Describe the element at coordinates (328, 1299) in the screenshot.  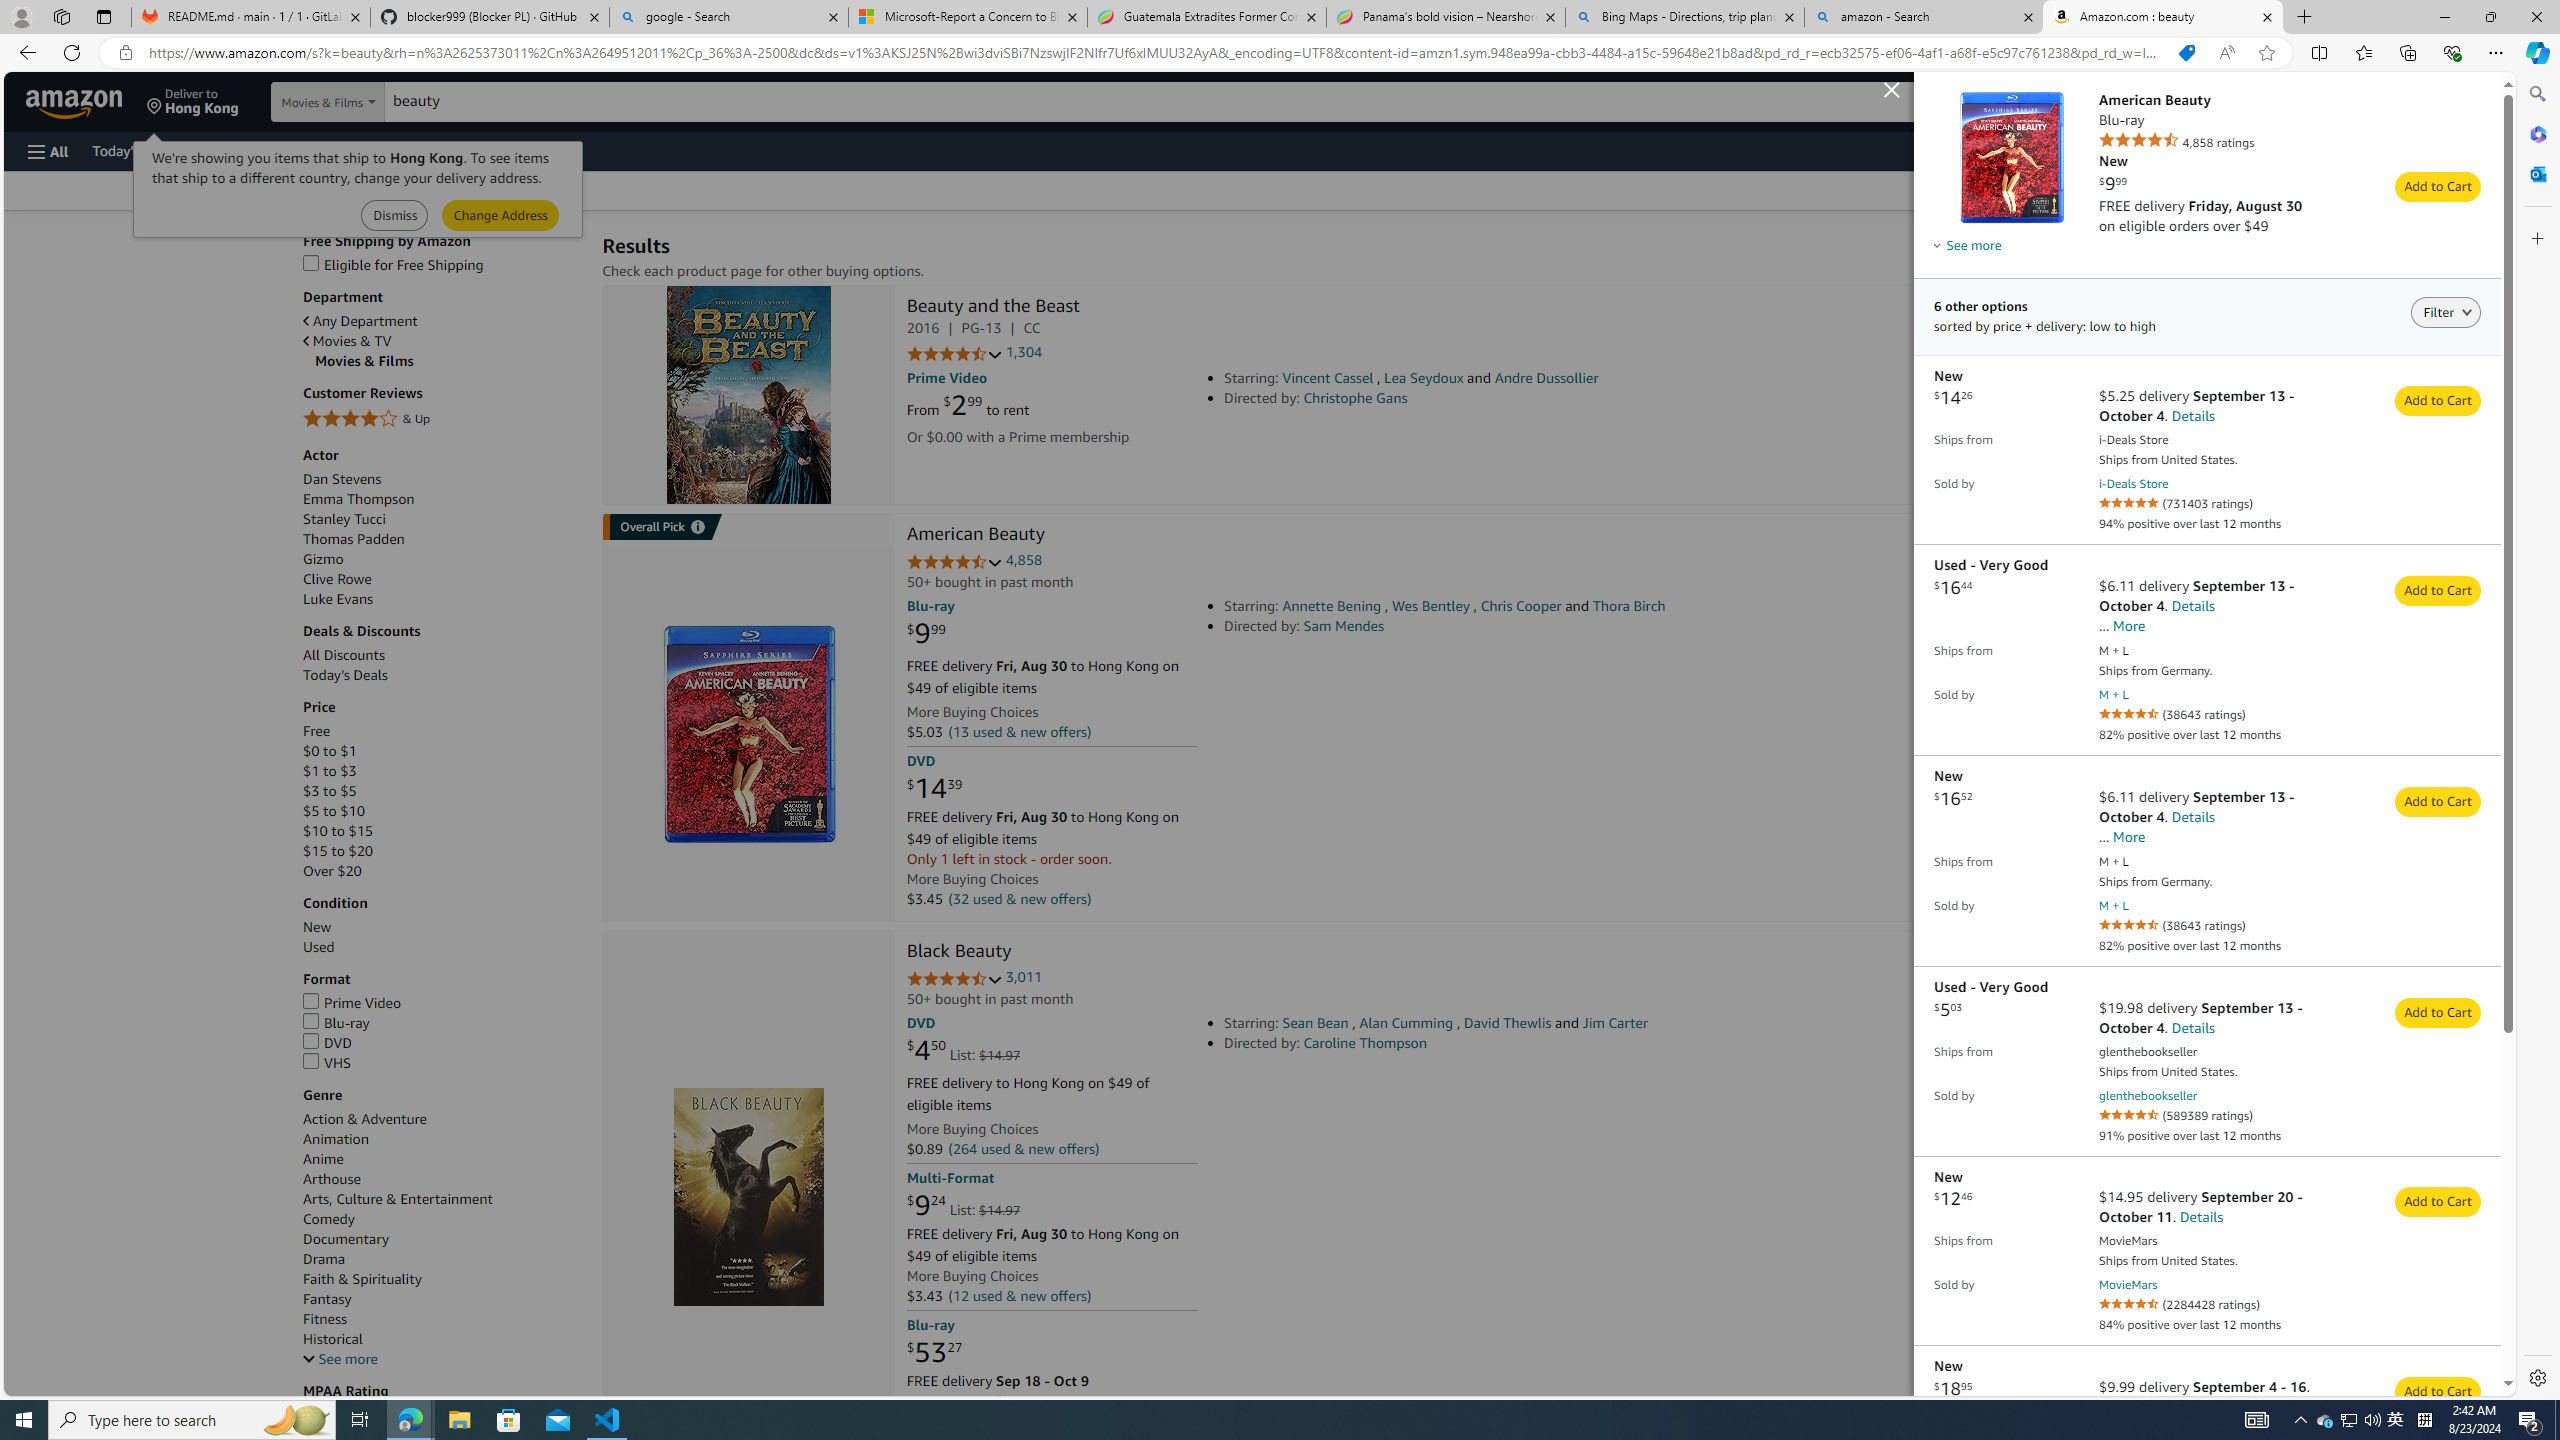
I see `Fantasy` at that location.